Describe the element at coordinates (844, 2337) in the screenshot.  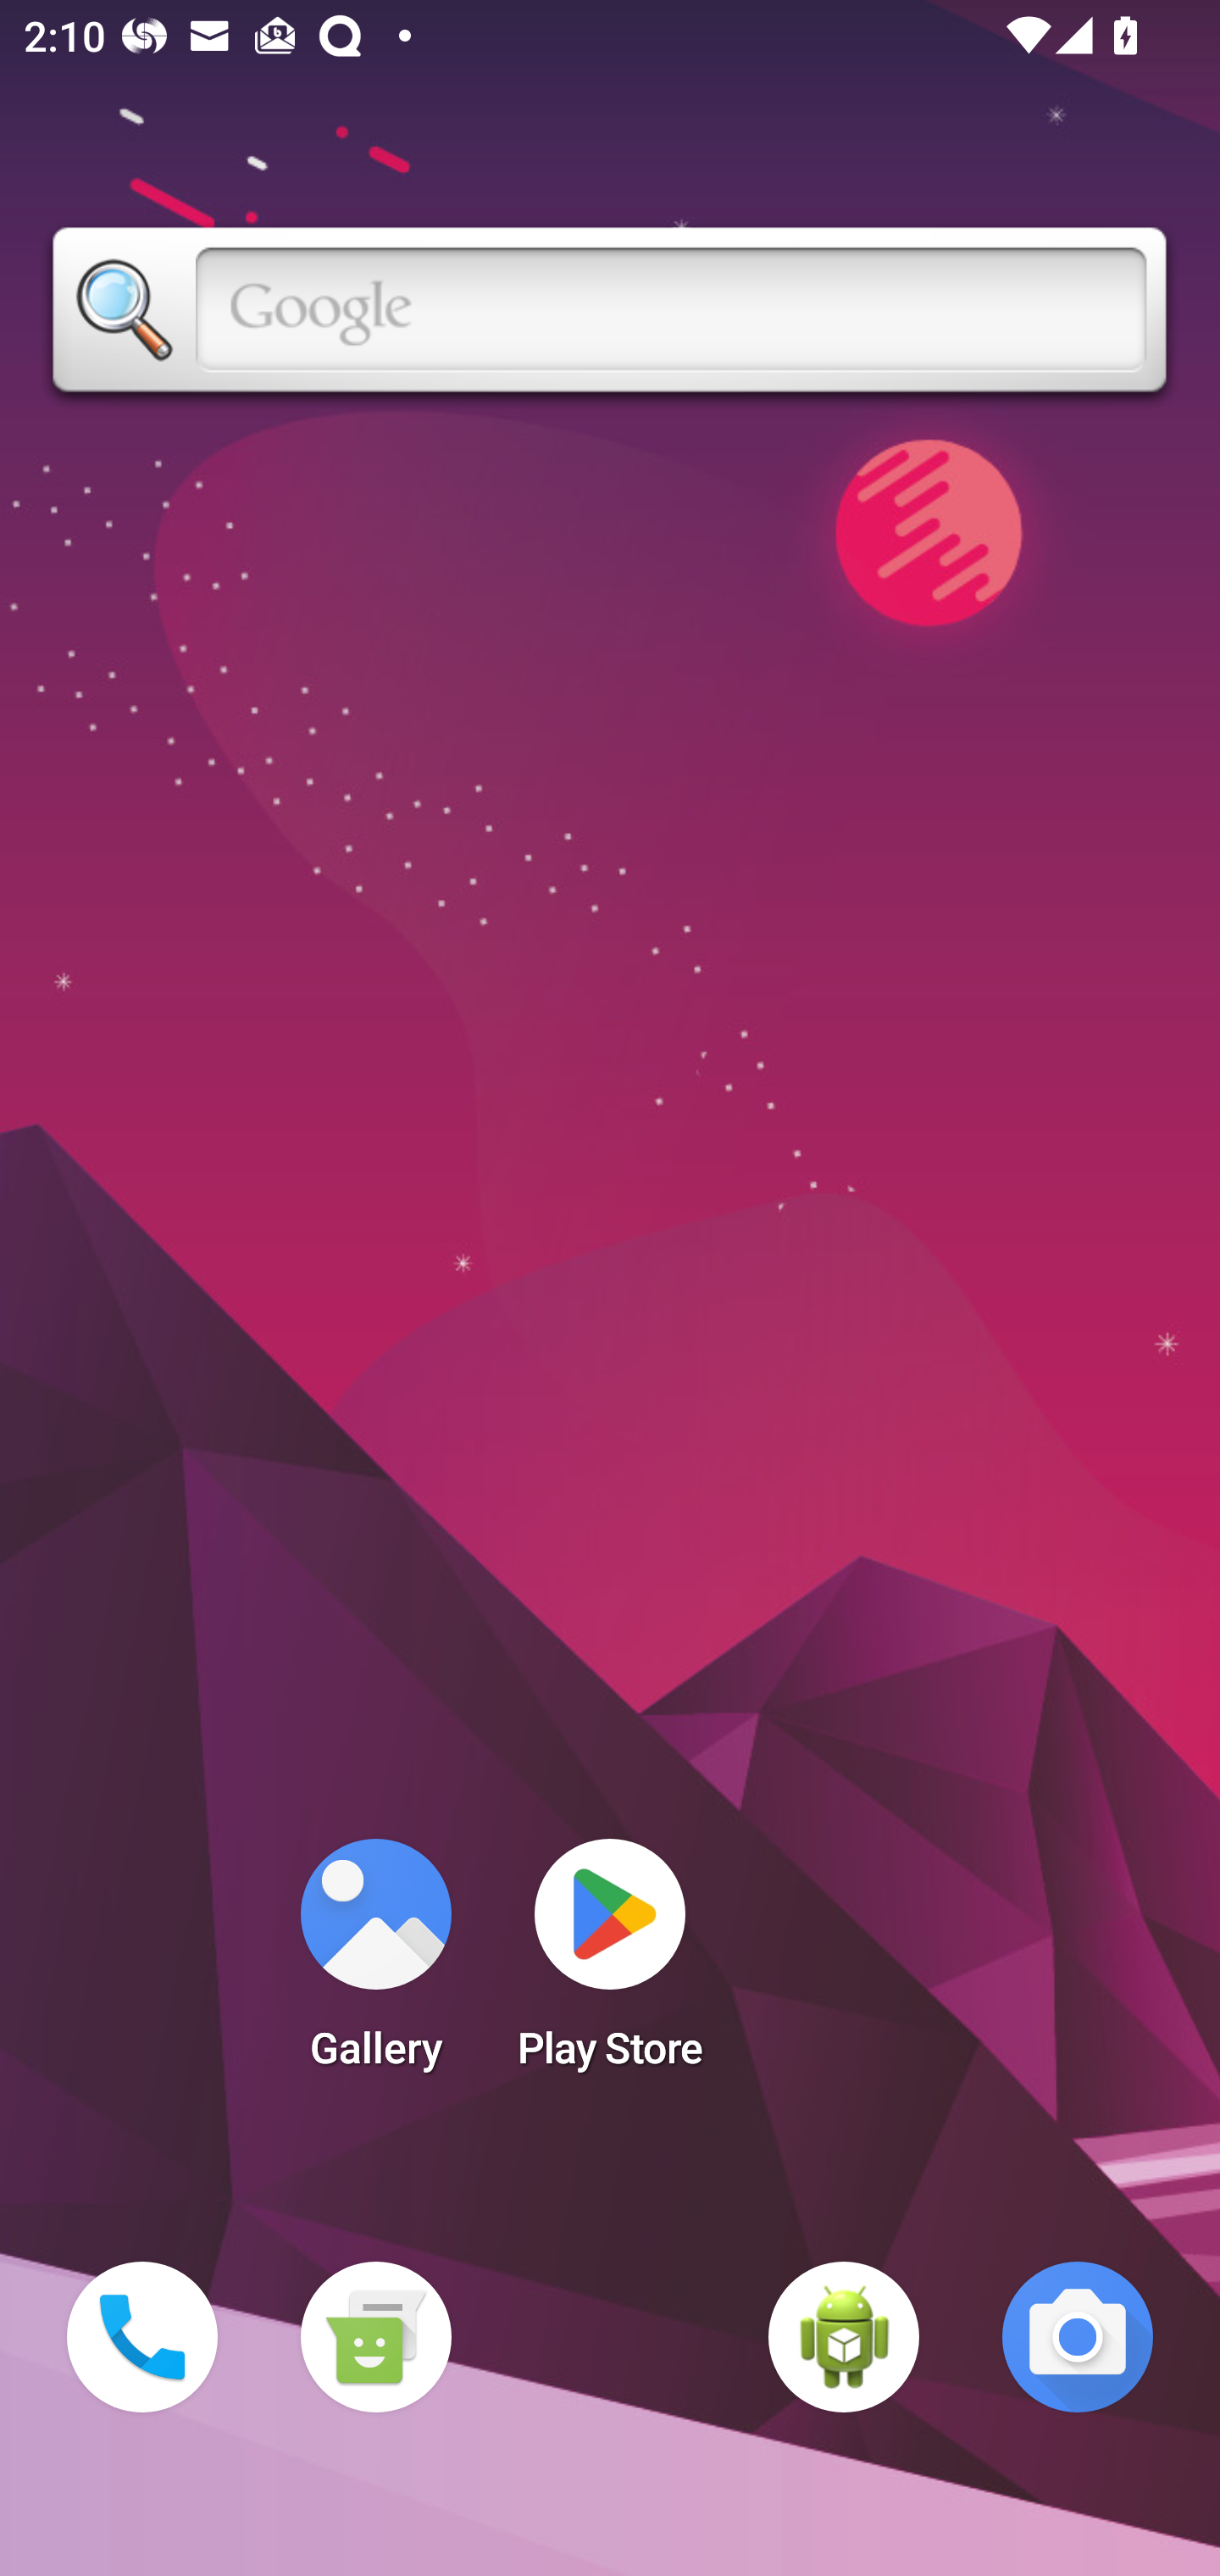
I see `WebView Browser Tester` at that location.